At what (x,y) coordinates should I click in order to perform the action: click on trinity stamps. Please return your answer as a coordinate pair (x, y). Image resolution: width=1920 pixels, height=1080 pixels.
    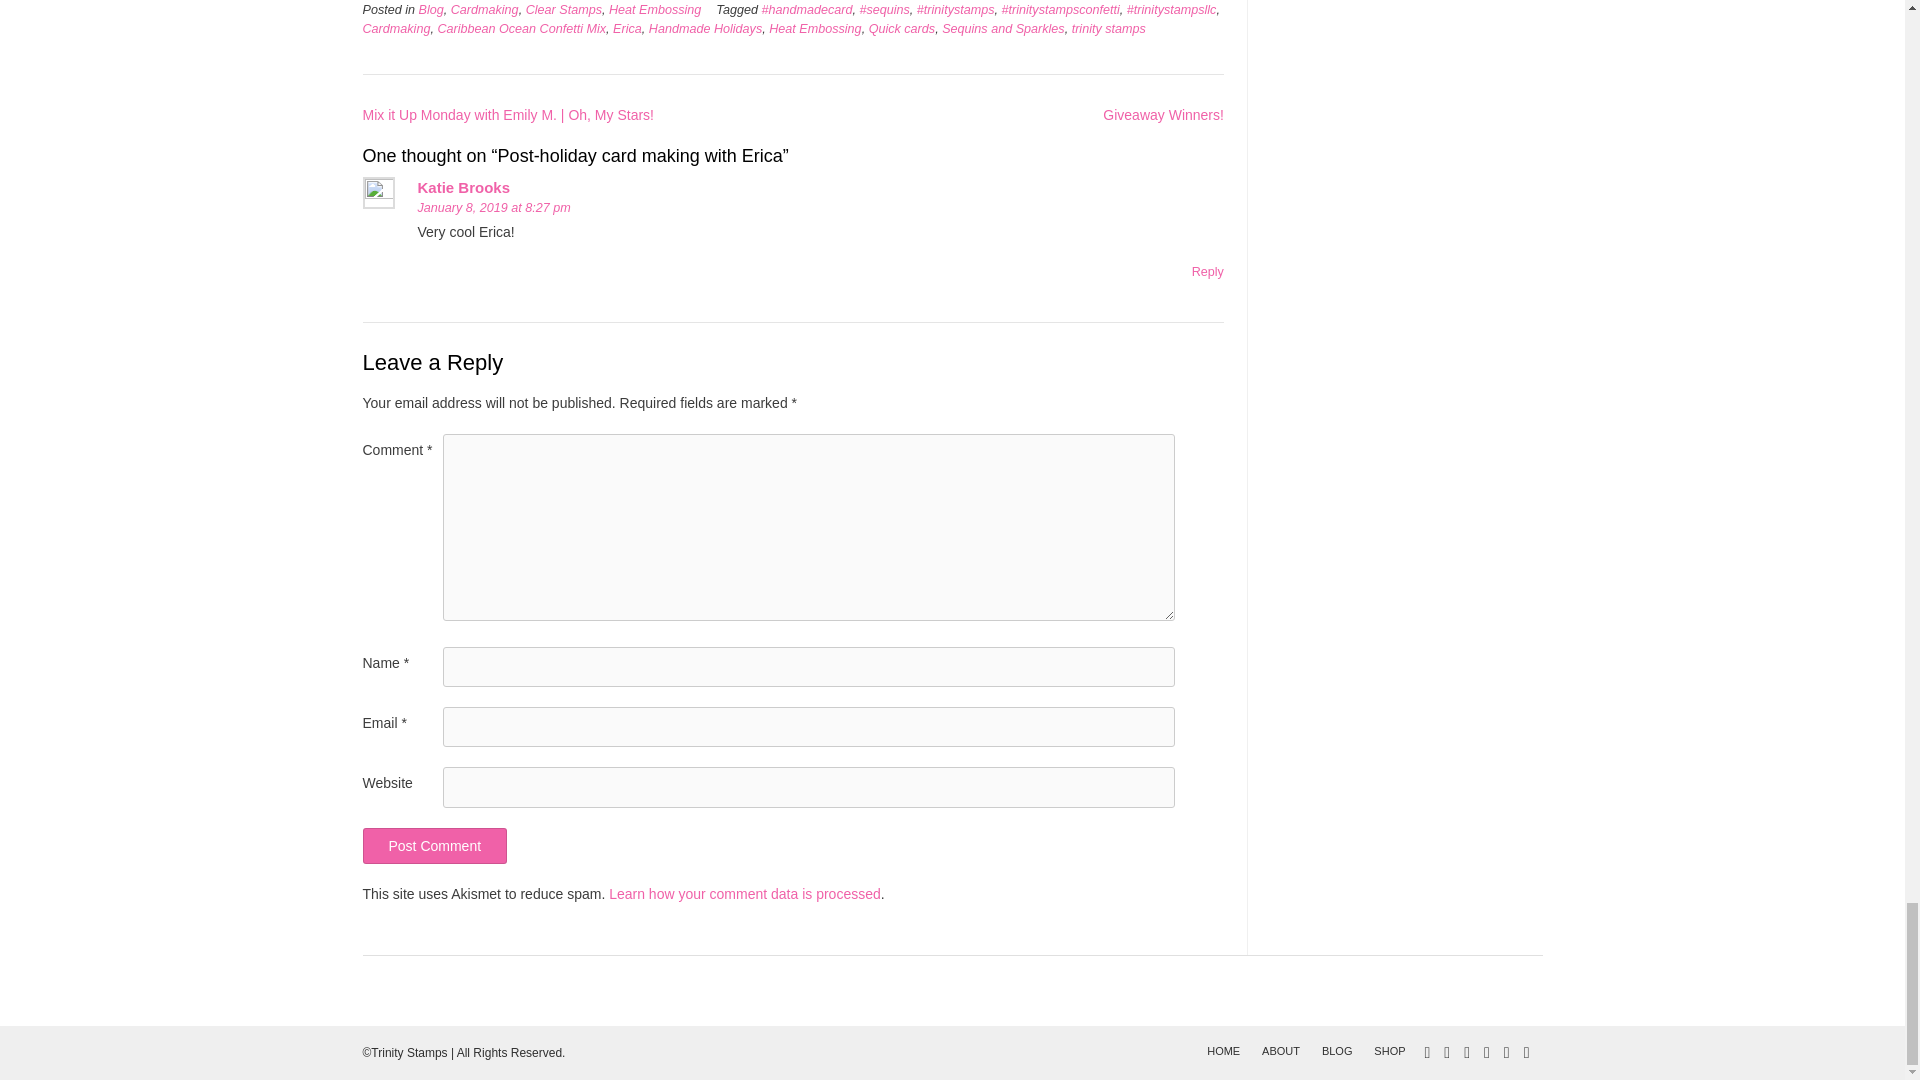
    Looking at the image, I should click on (1108, 28).